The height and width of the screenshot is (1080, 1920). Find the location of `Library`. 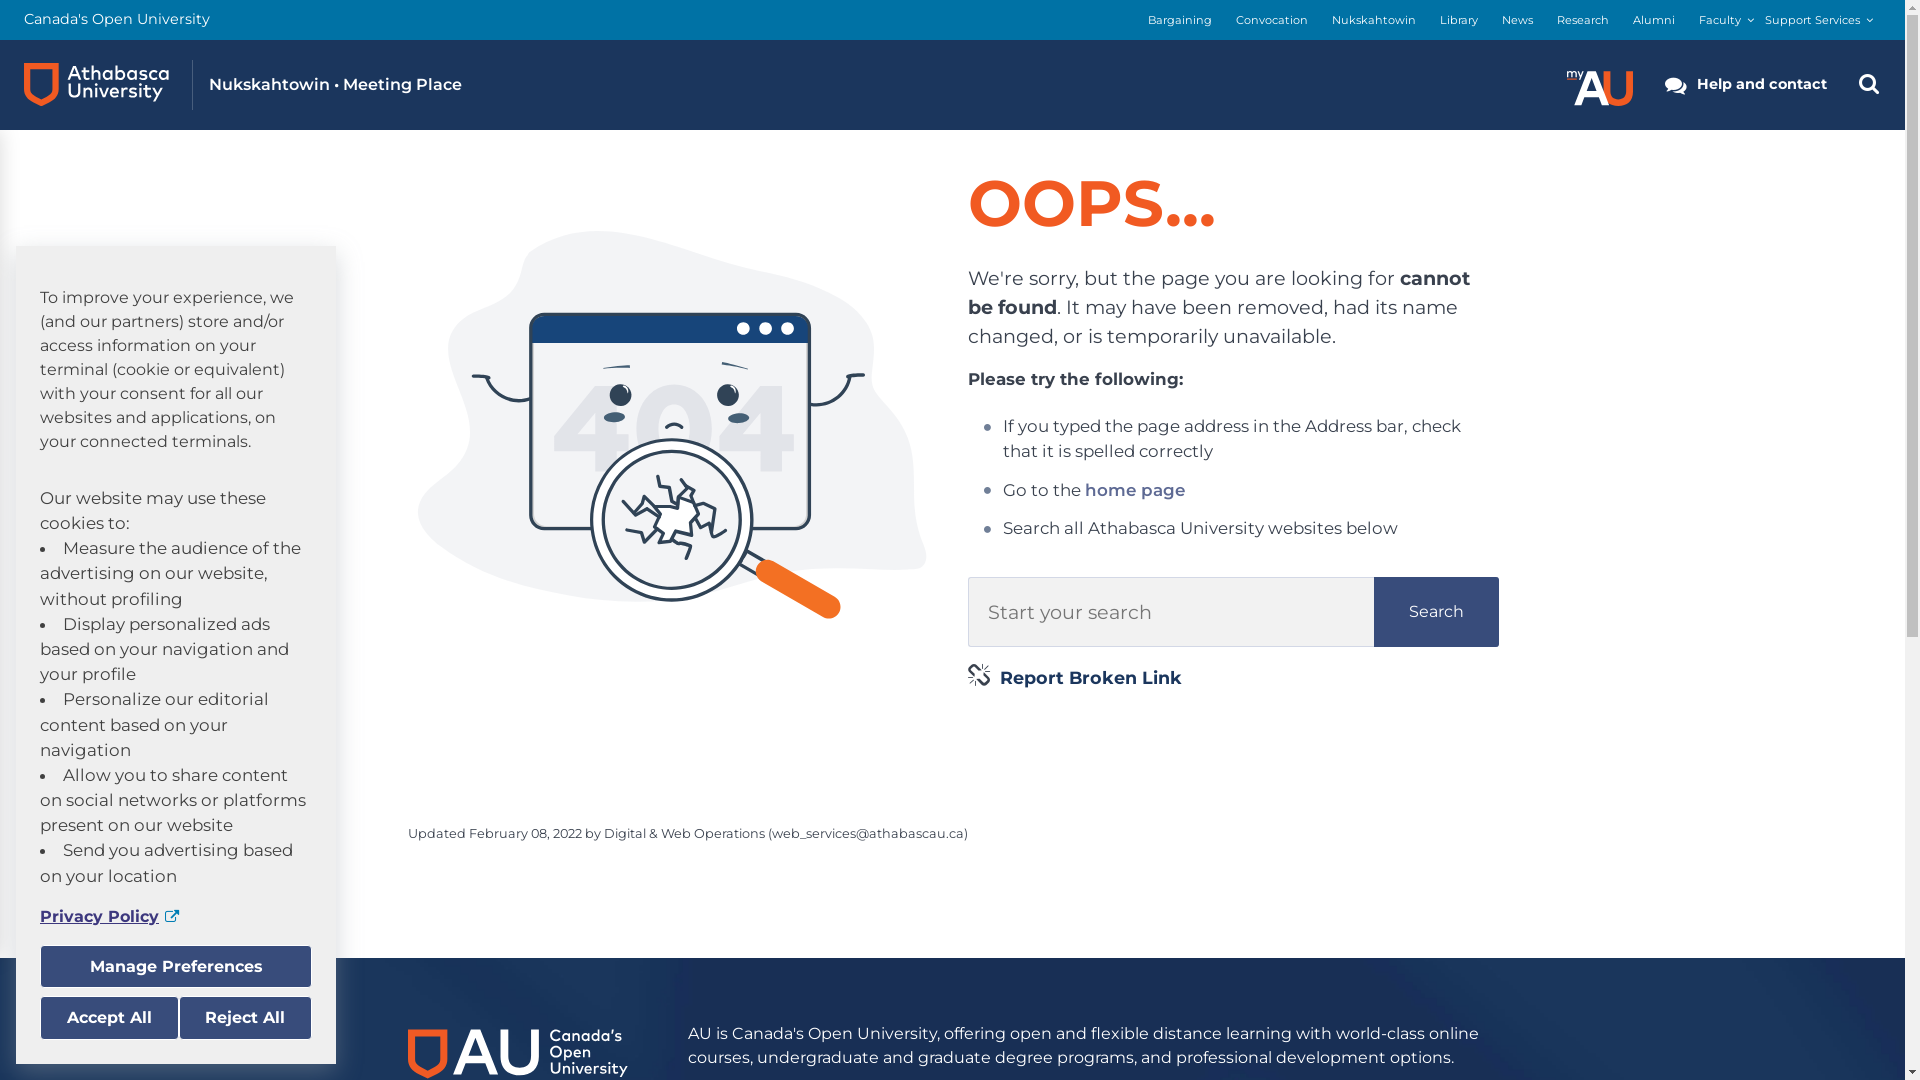

Library is located at coordinates (1459, 20).